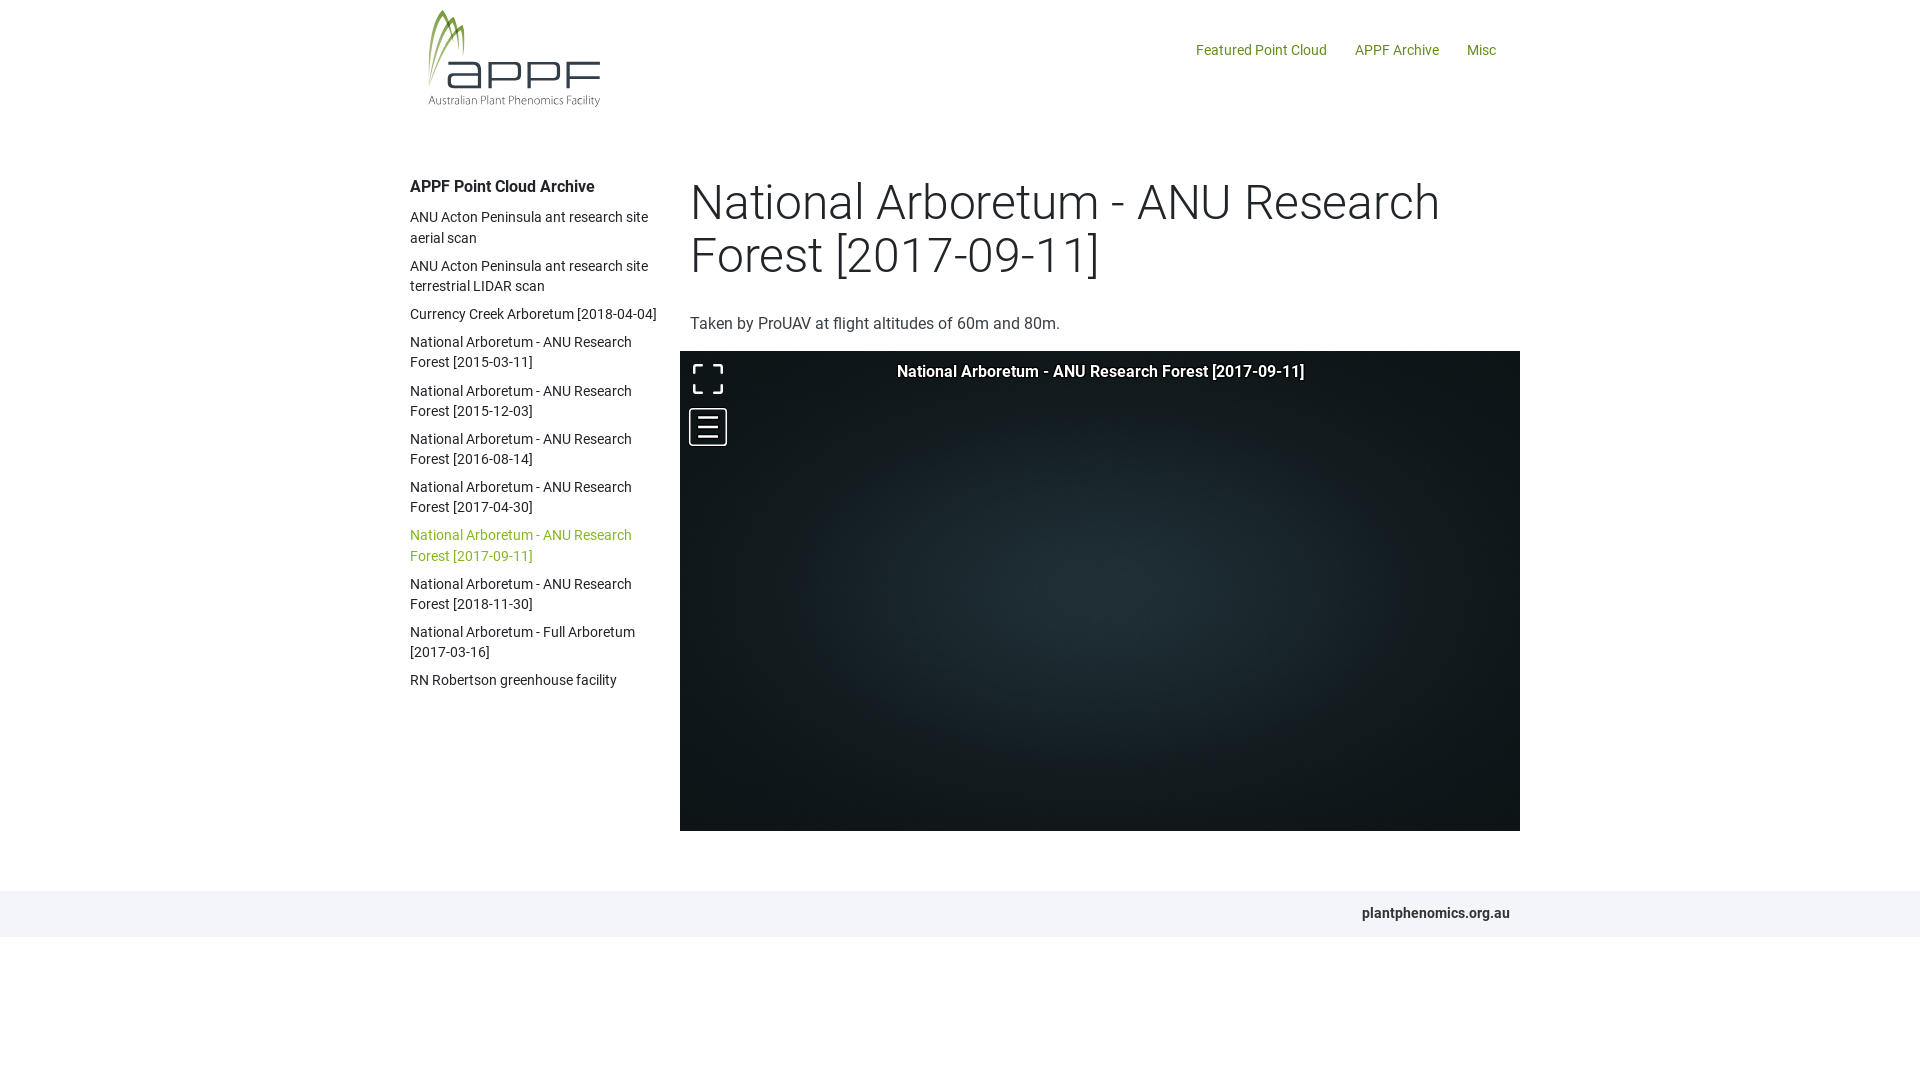 This screenshot has width=1920, height=1080. I want to click on National Arboretum - ANU Research Forest [2018-11-30], so click(521, 594).